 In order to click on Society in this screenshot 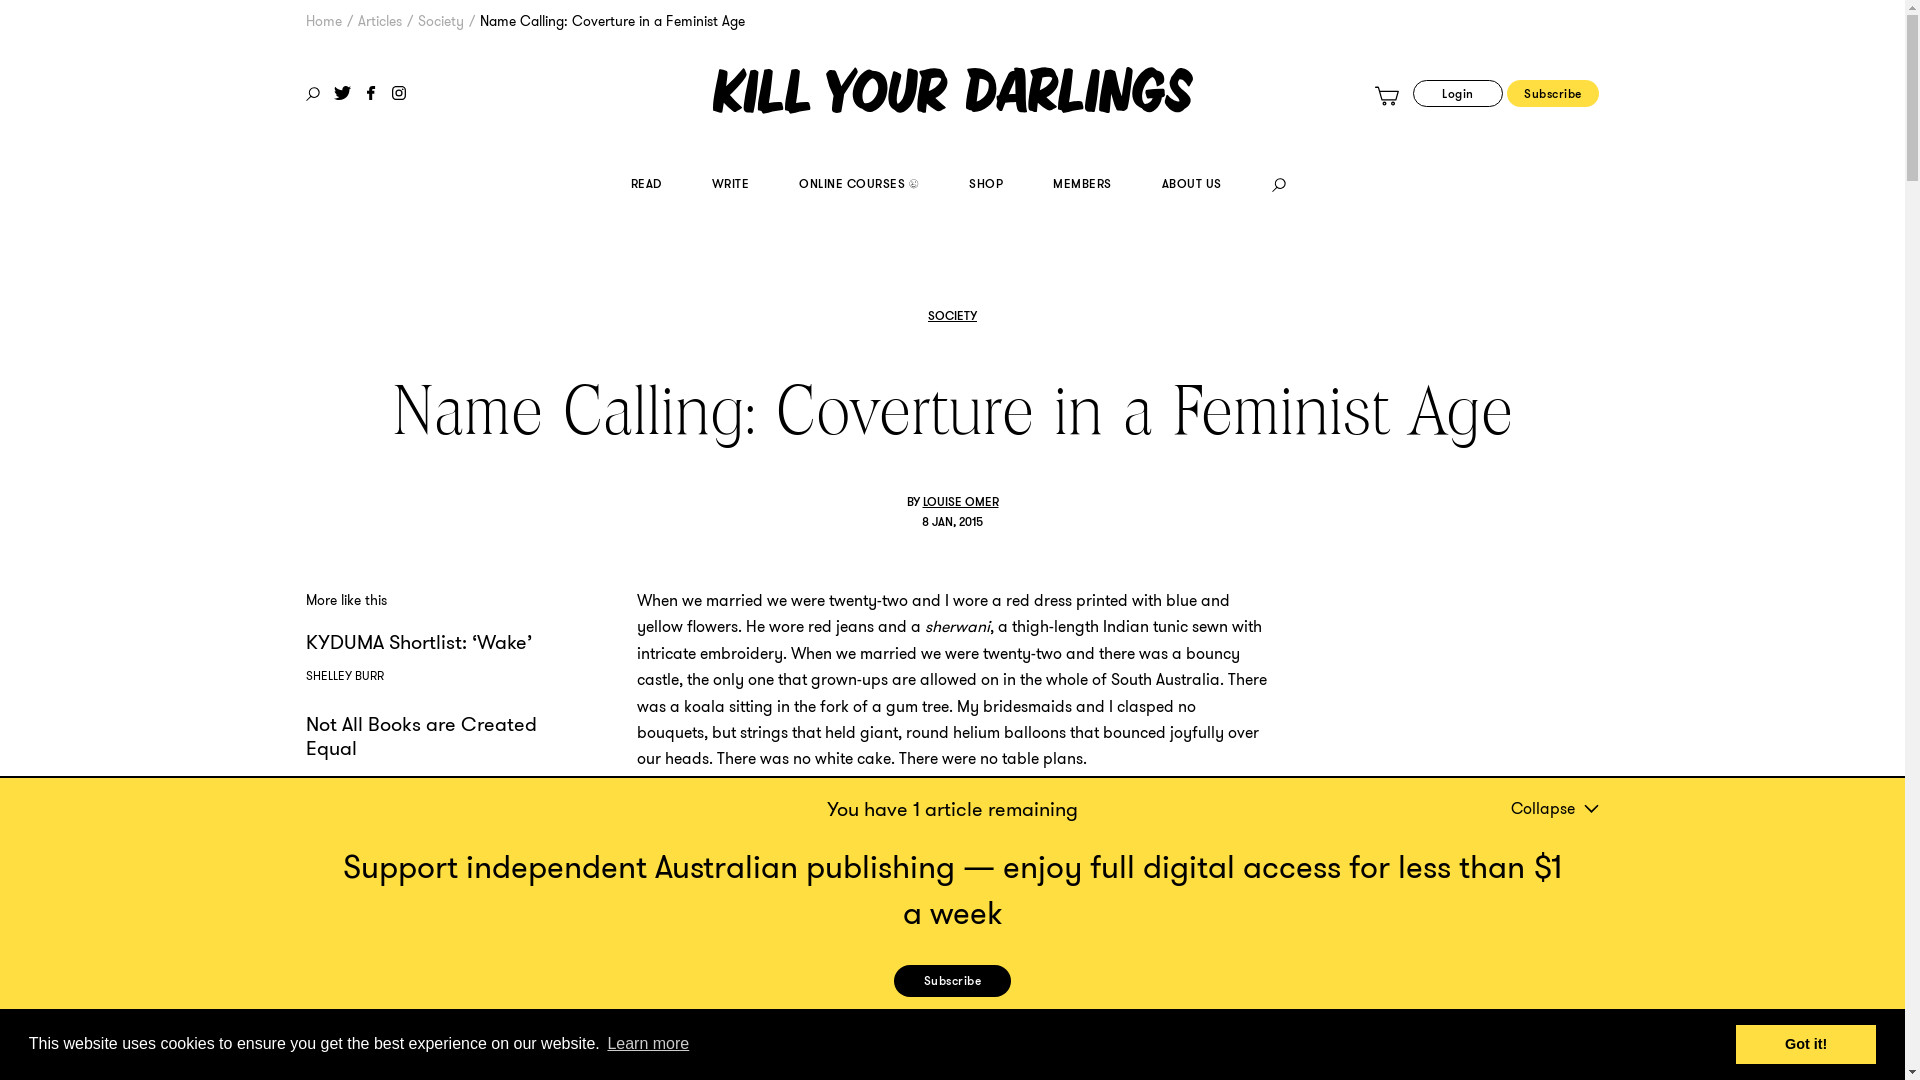, I will do `click(441, 21)`.